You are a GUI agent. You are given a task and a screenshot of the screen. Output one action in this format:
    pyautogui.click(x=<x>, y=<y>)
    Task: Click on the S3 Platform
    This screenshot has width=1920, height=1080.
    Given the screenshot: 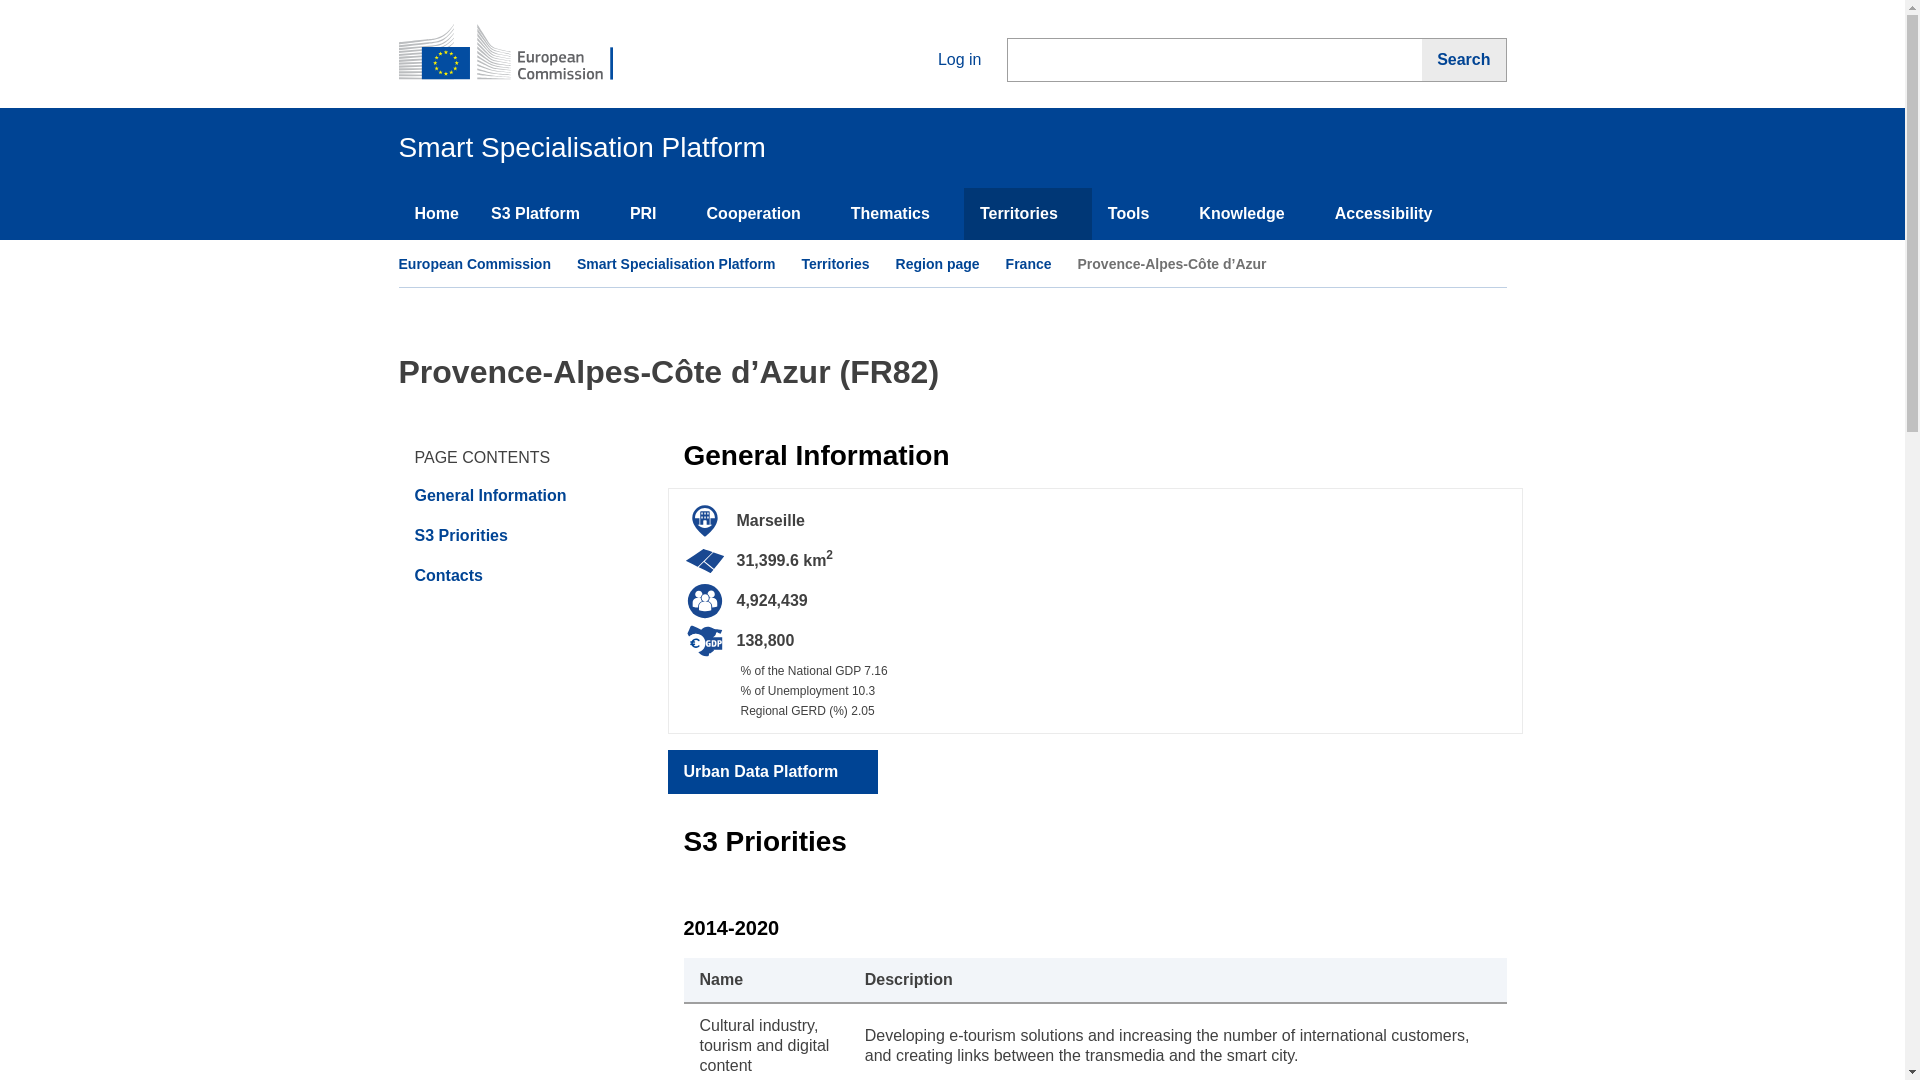 What is the action you would take?
    pyautogui.click(x=544, y=213)
    